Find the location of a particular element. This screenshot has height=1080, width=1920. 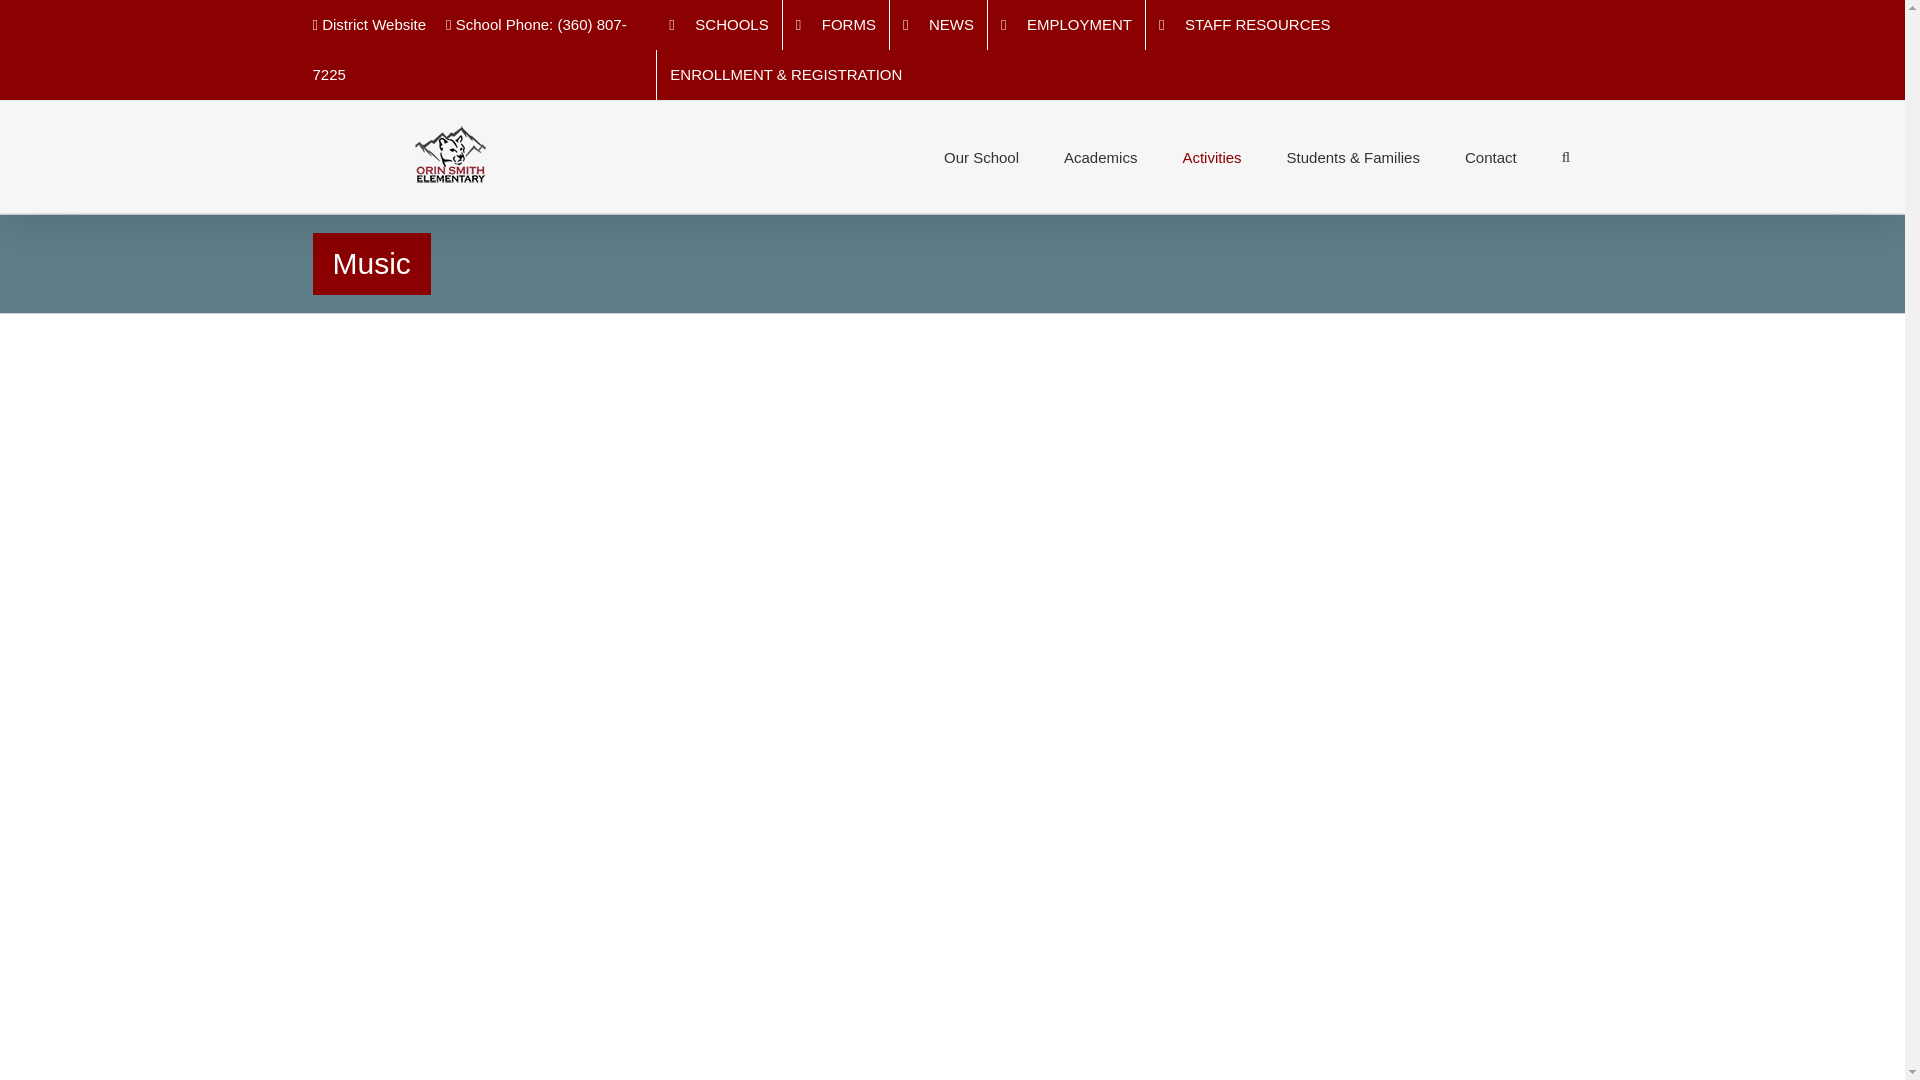

District Website is located at coordinates (368, 24).